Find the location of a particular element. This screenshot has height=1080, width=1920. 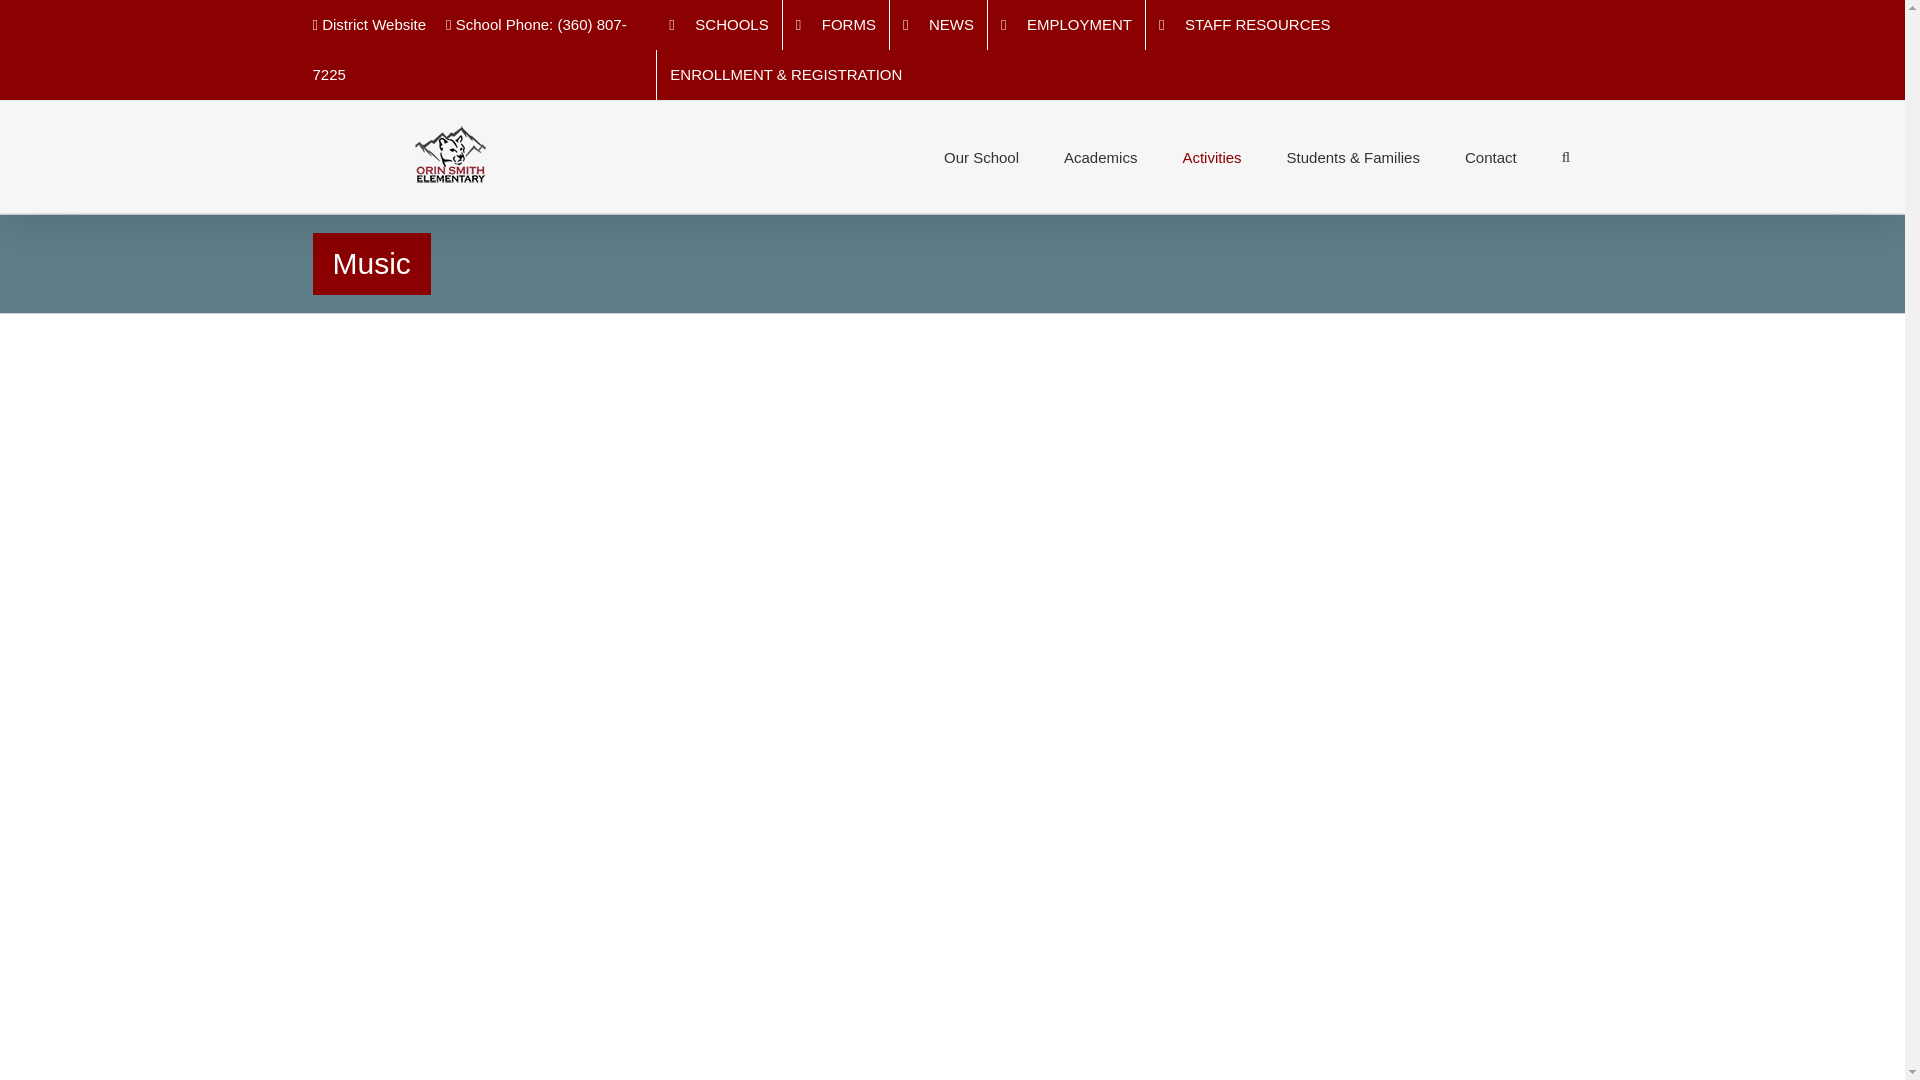

District Website is located at coordinates (368, 24).